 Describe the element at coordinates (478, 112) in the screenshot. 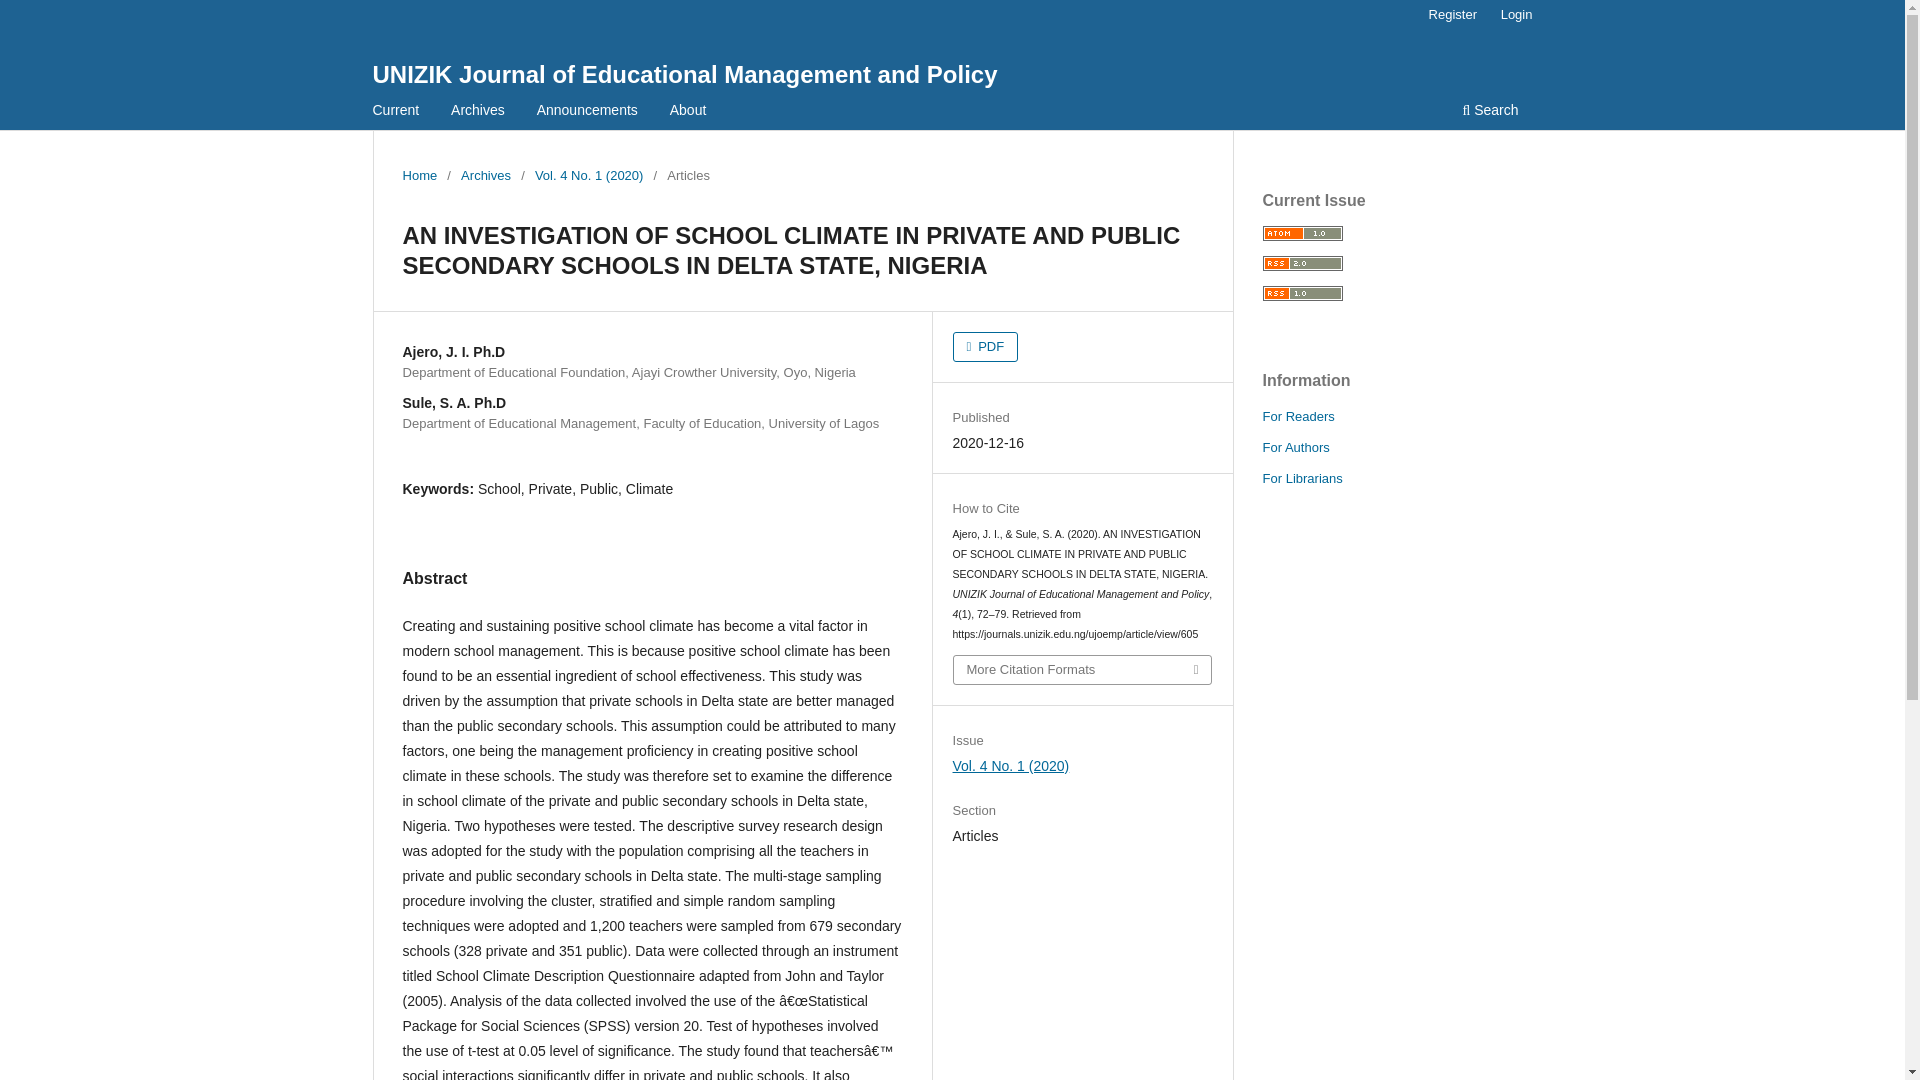

I see `Archives` at that location.